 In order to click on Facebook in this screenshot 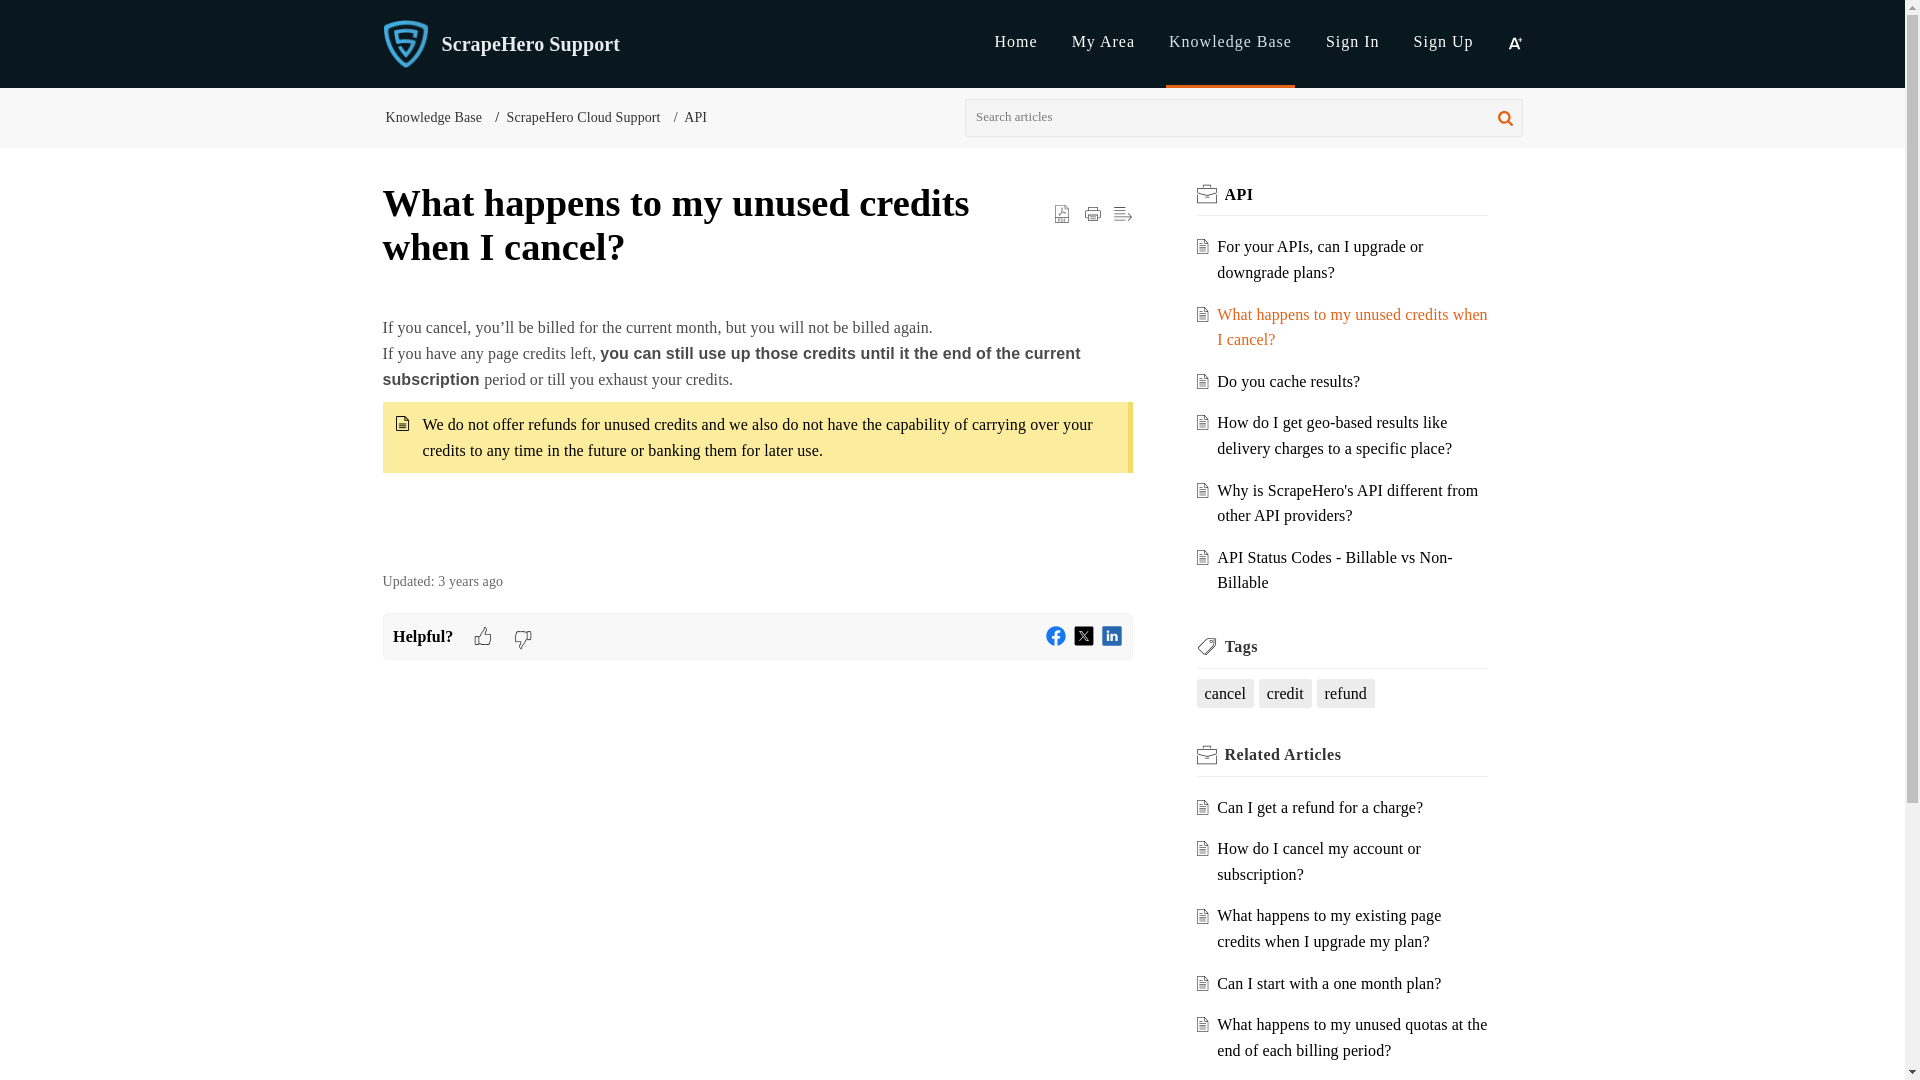, I will do `click(1056, 636)`.